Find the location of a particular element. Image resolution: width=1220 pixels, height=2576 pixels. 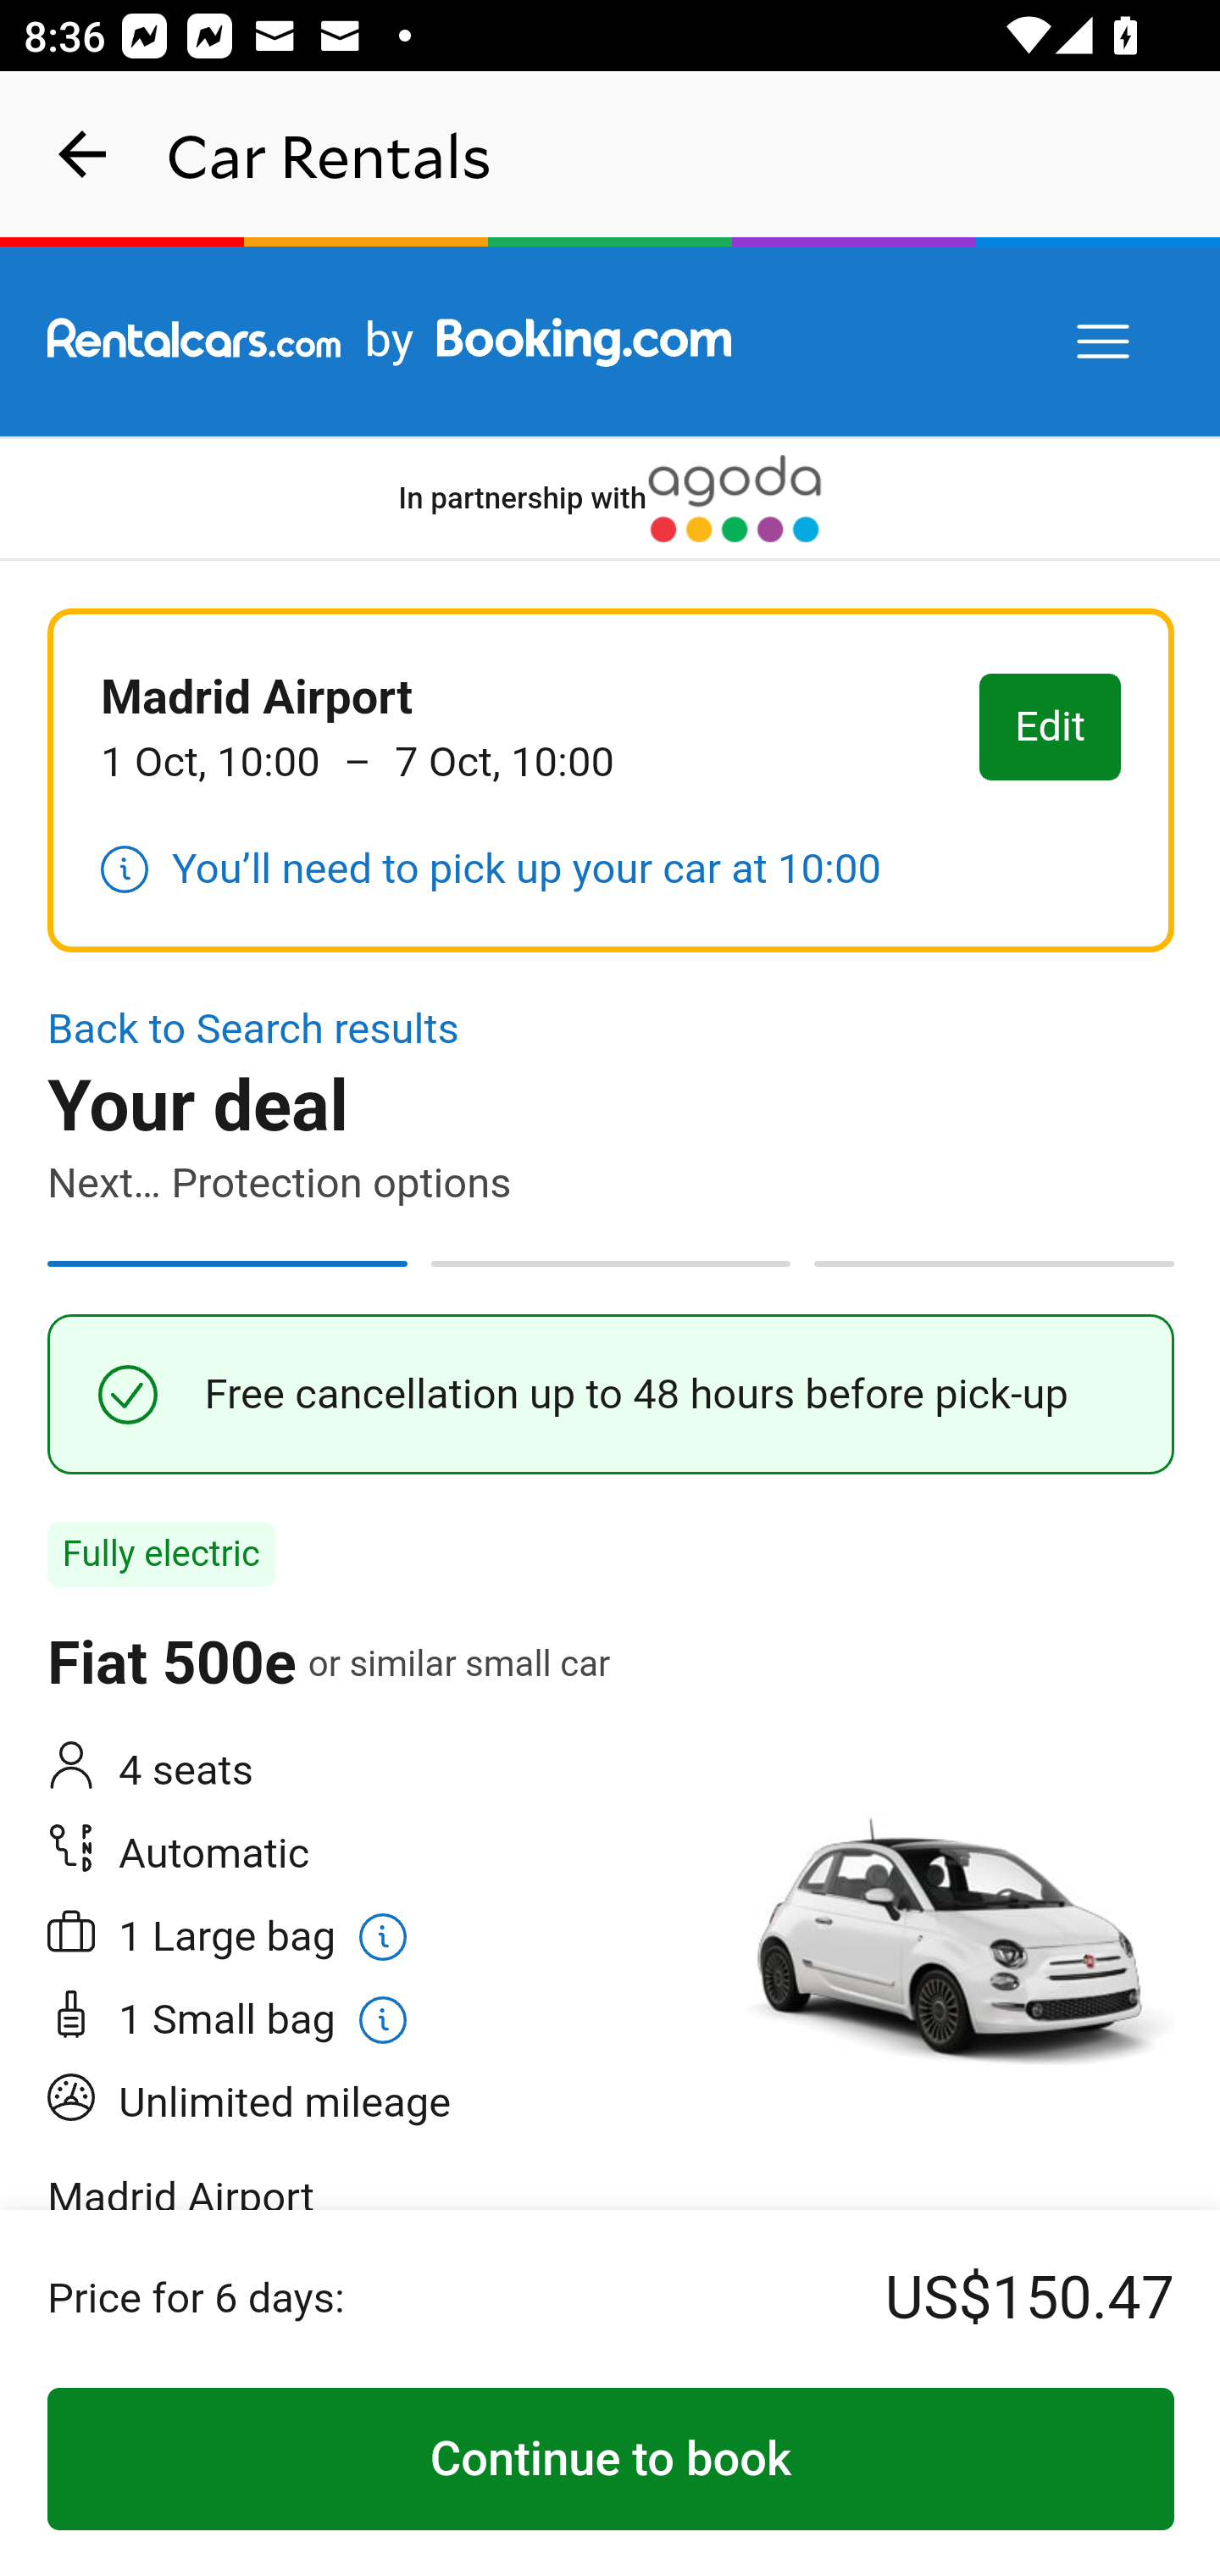

Automatic is located at coordinates (372, 1853).